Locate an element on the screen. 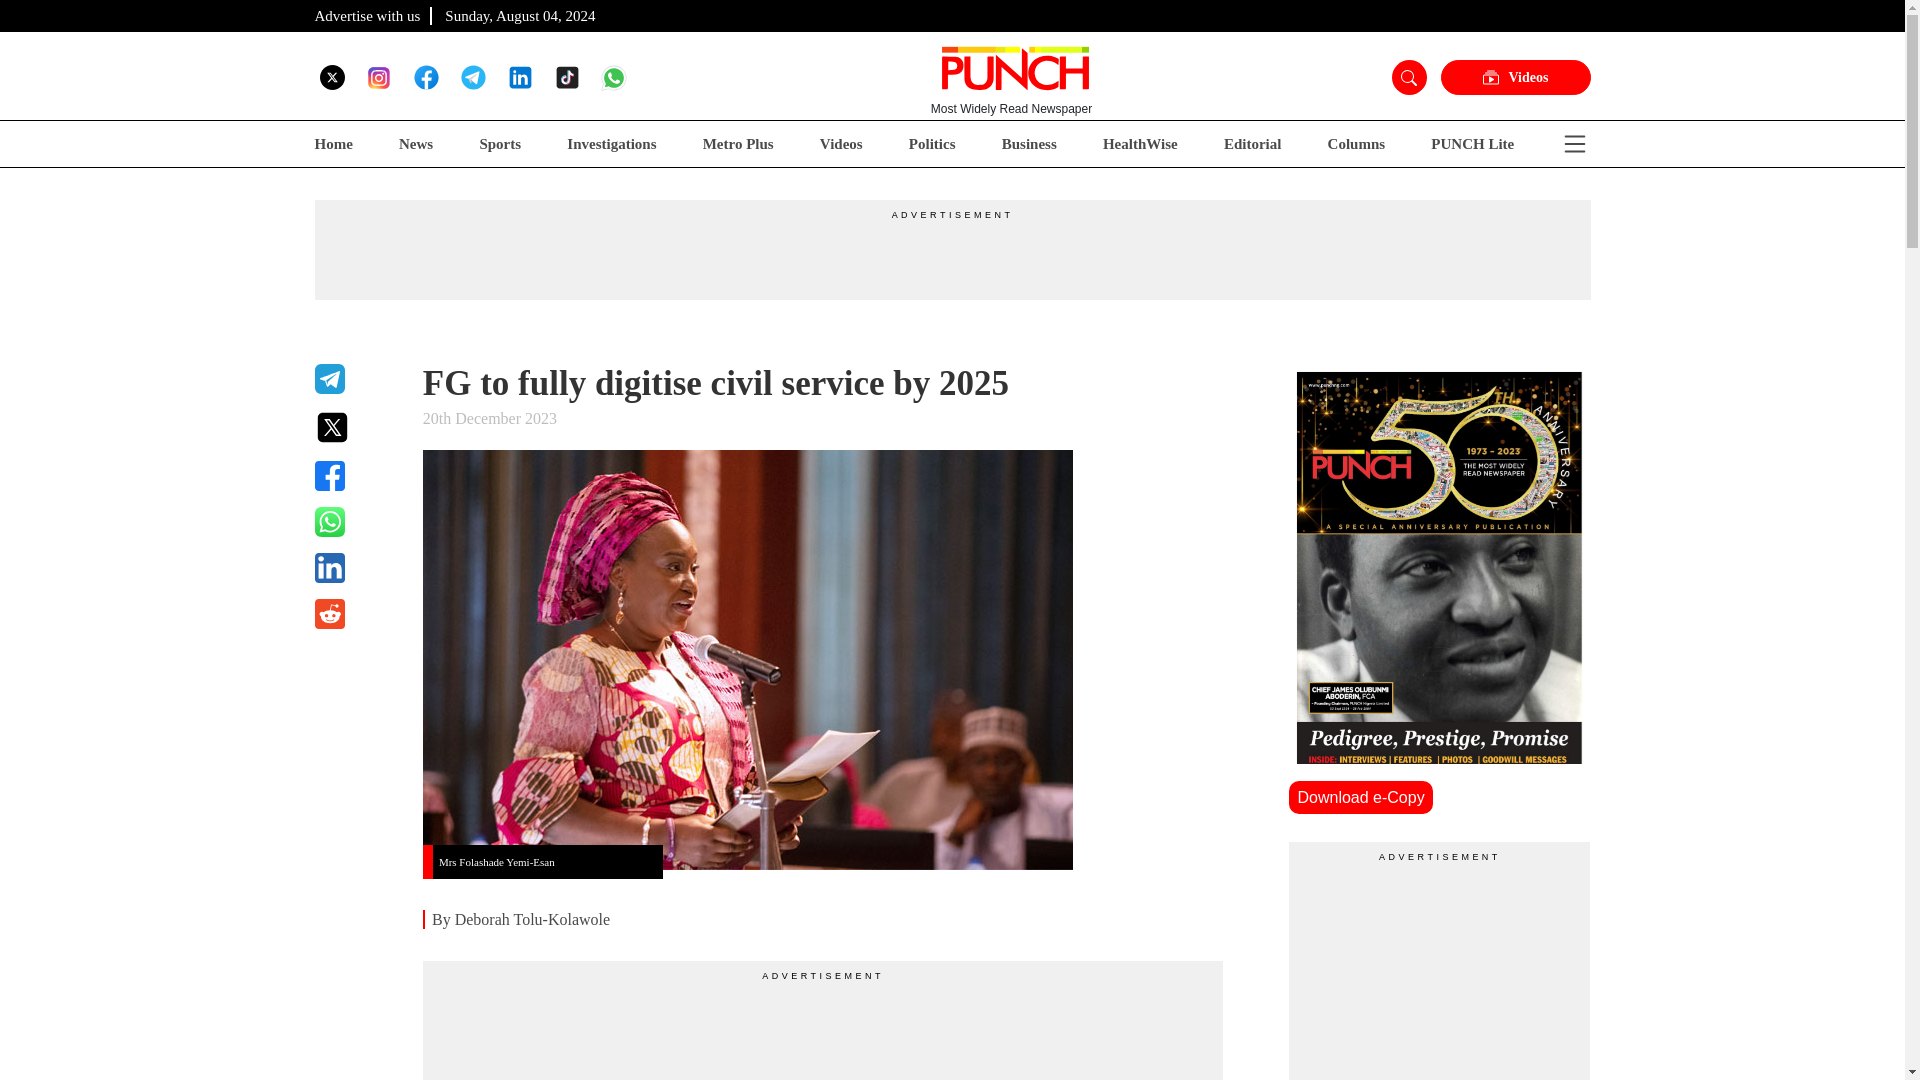  Follow Us on X is located at coordinates (332, 76).